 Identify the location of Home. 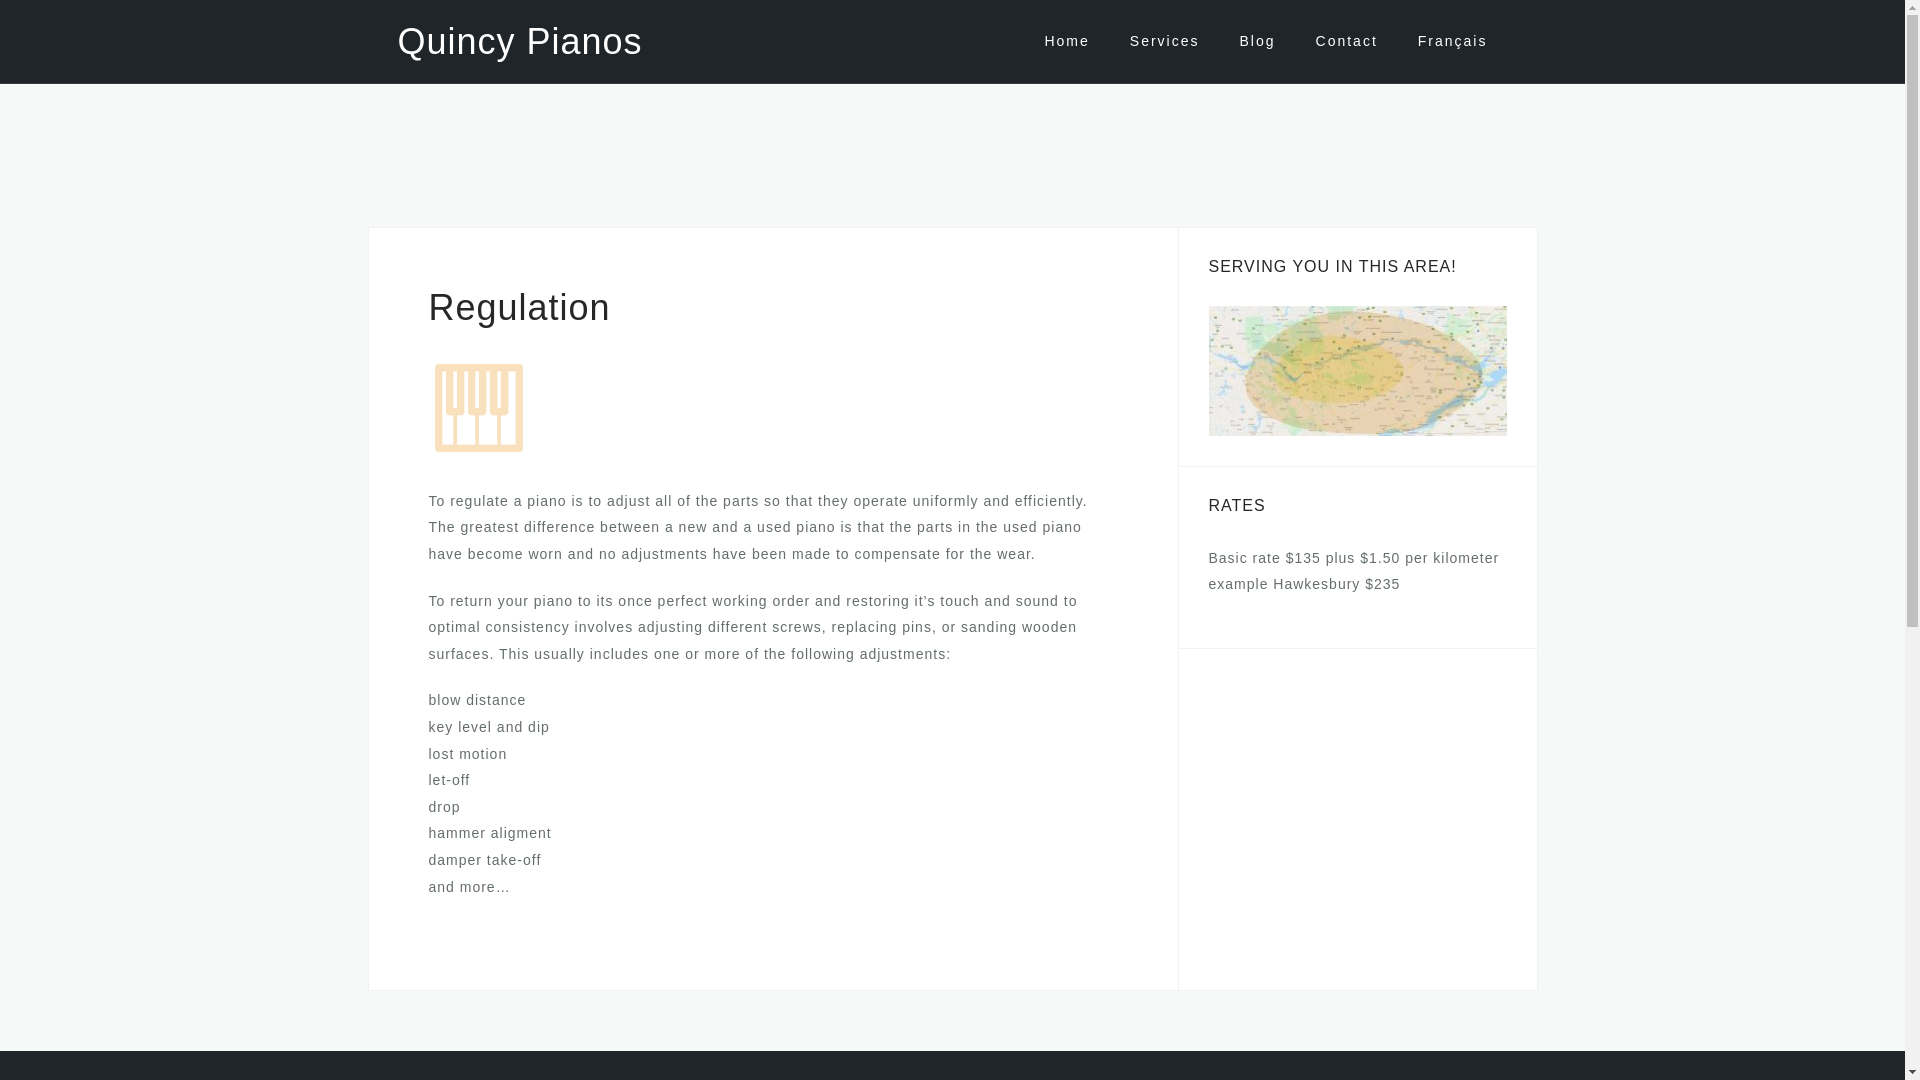
(1066, 41).